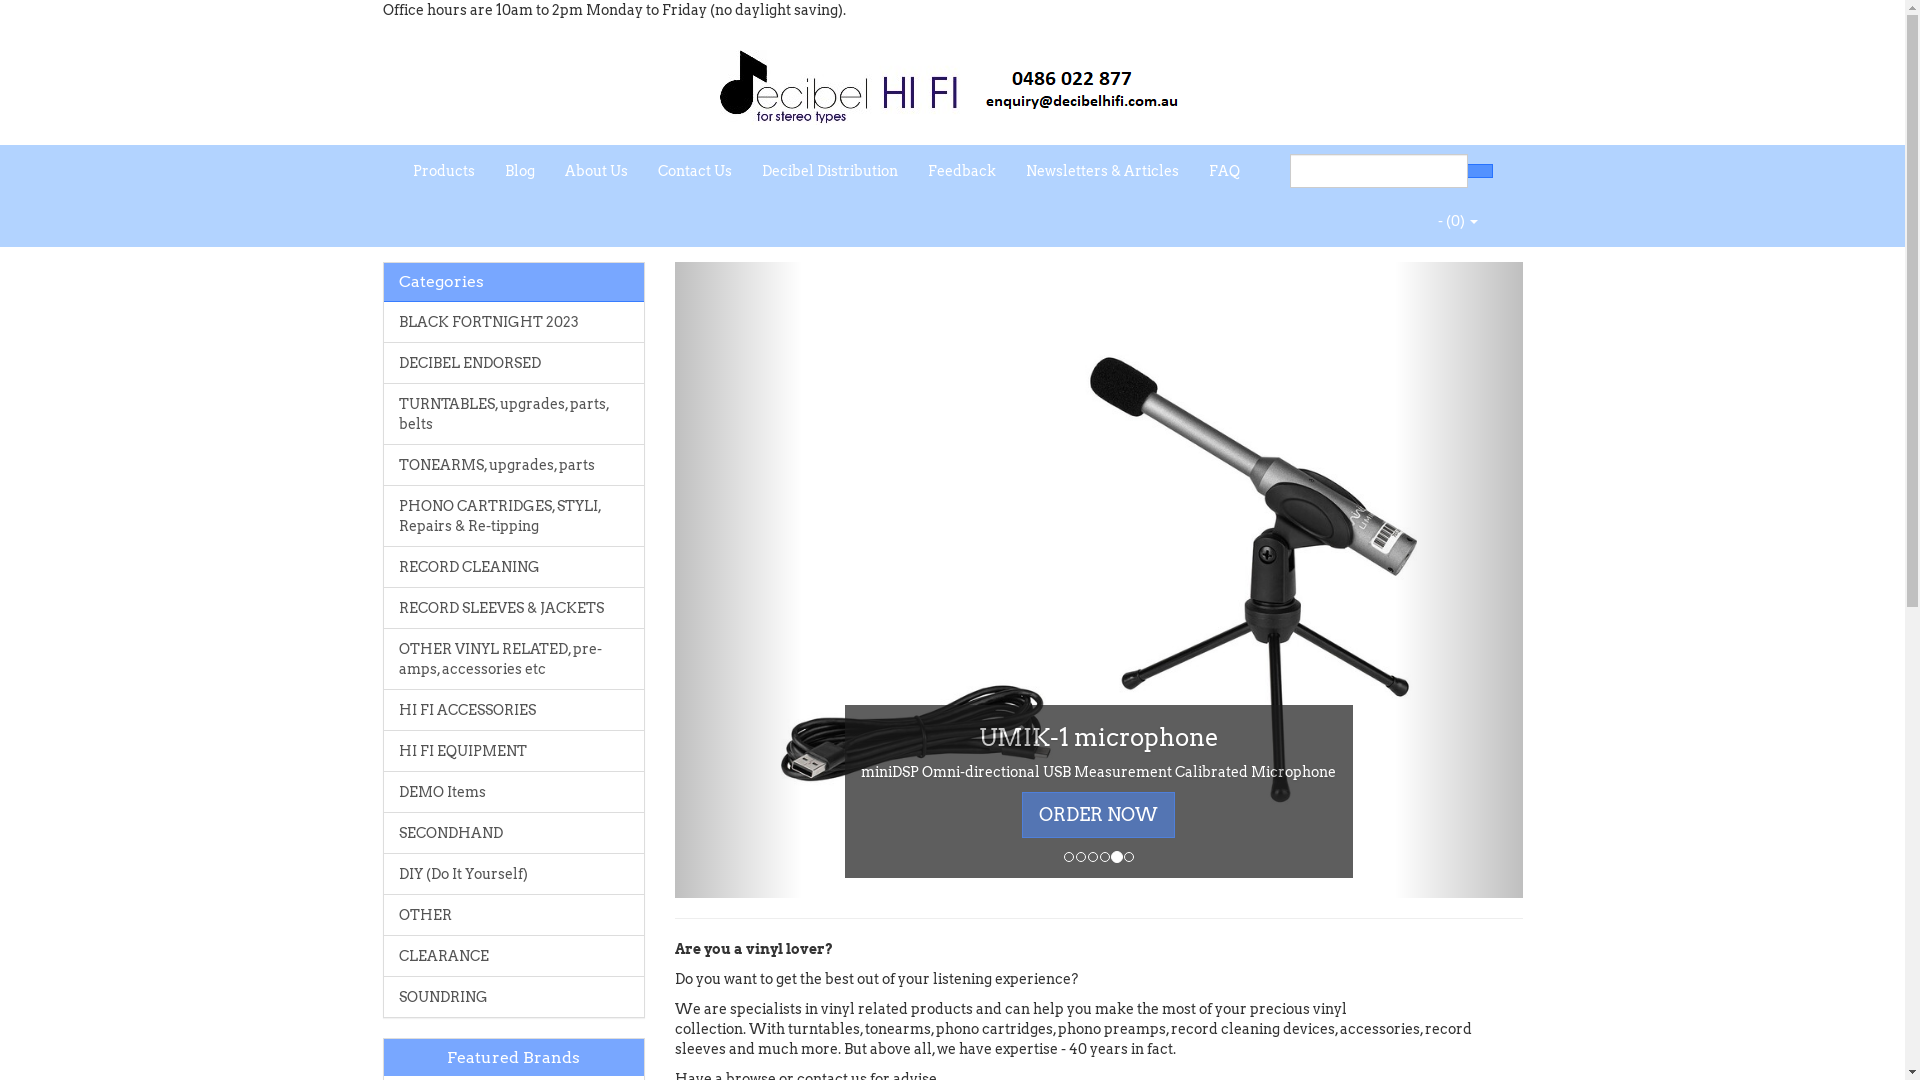  Describe the element at coordinates (960, 171) in the screenshot. I see `Feedback` at that location.